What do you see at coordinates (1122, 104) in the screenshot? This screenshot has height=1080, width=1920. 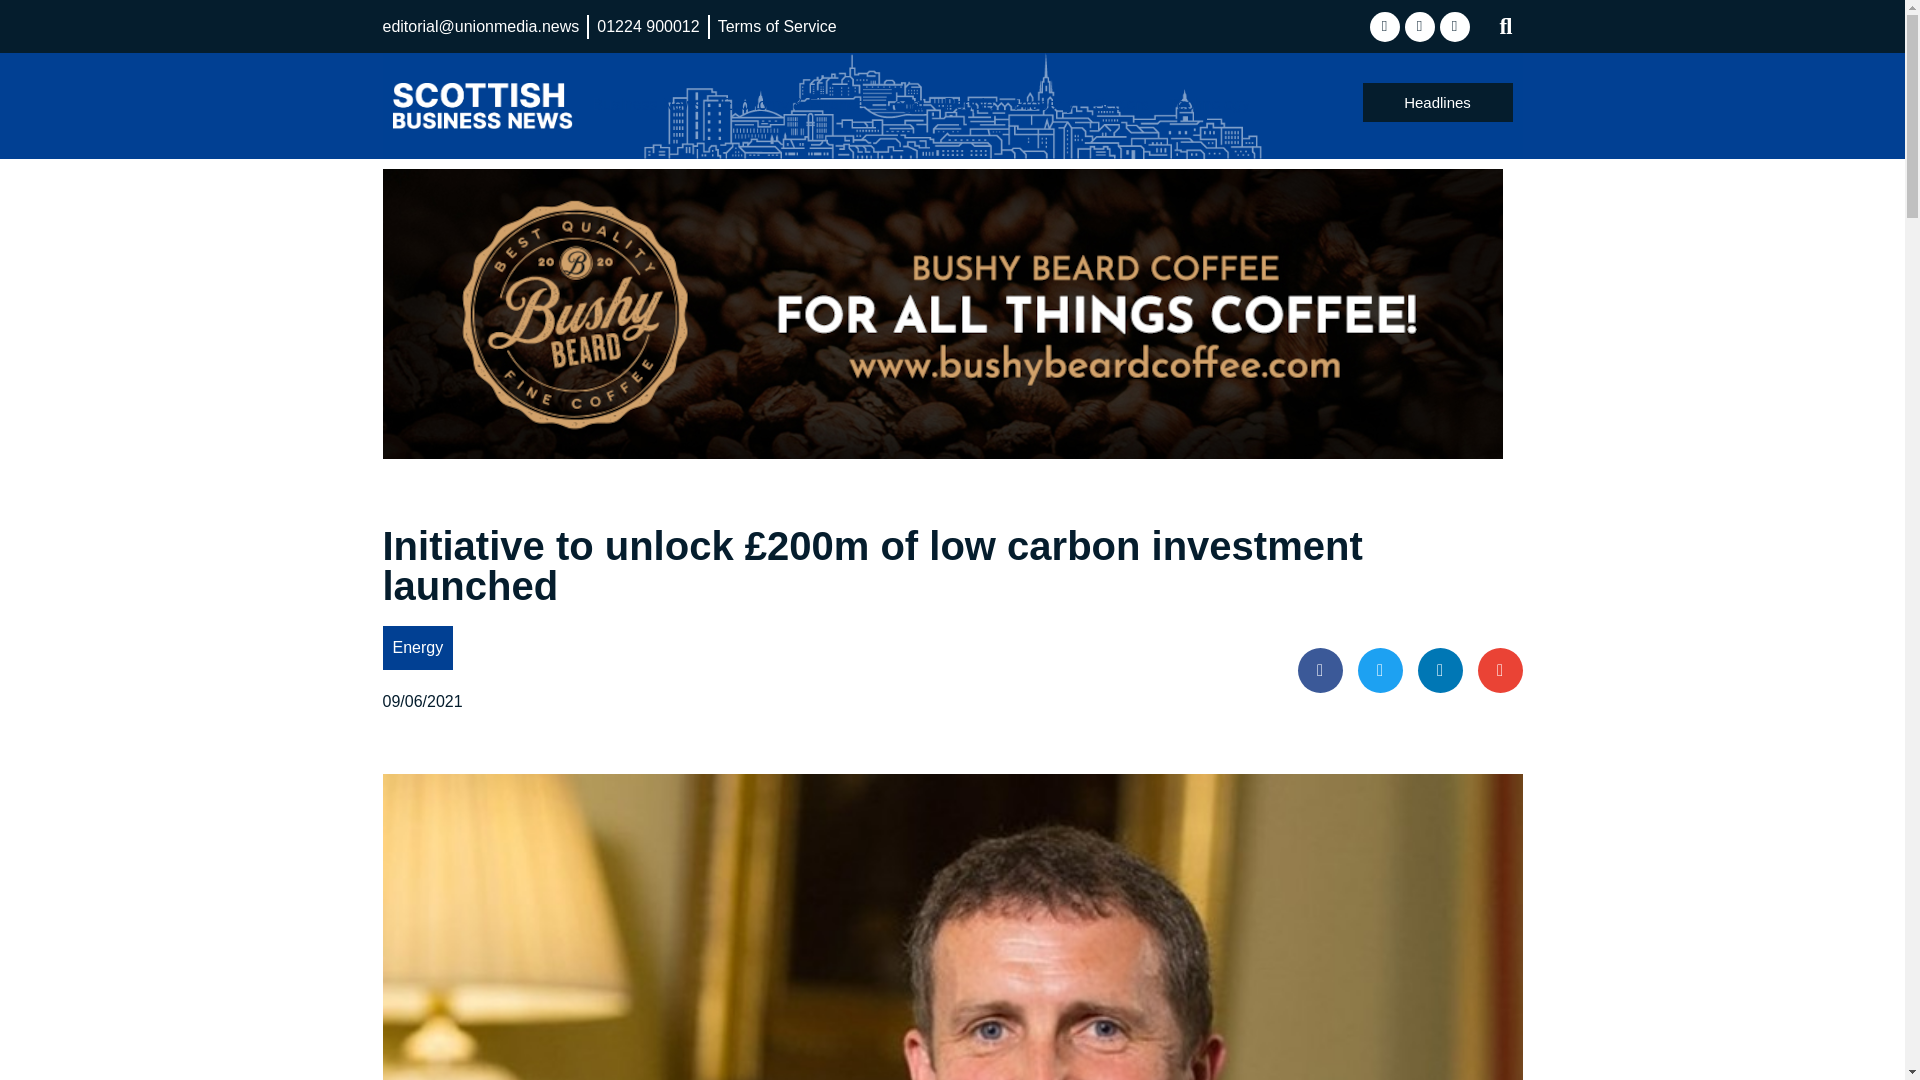 I see `Sectors` at bounding box center [1122, 104].